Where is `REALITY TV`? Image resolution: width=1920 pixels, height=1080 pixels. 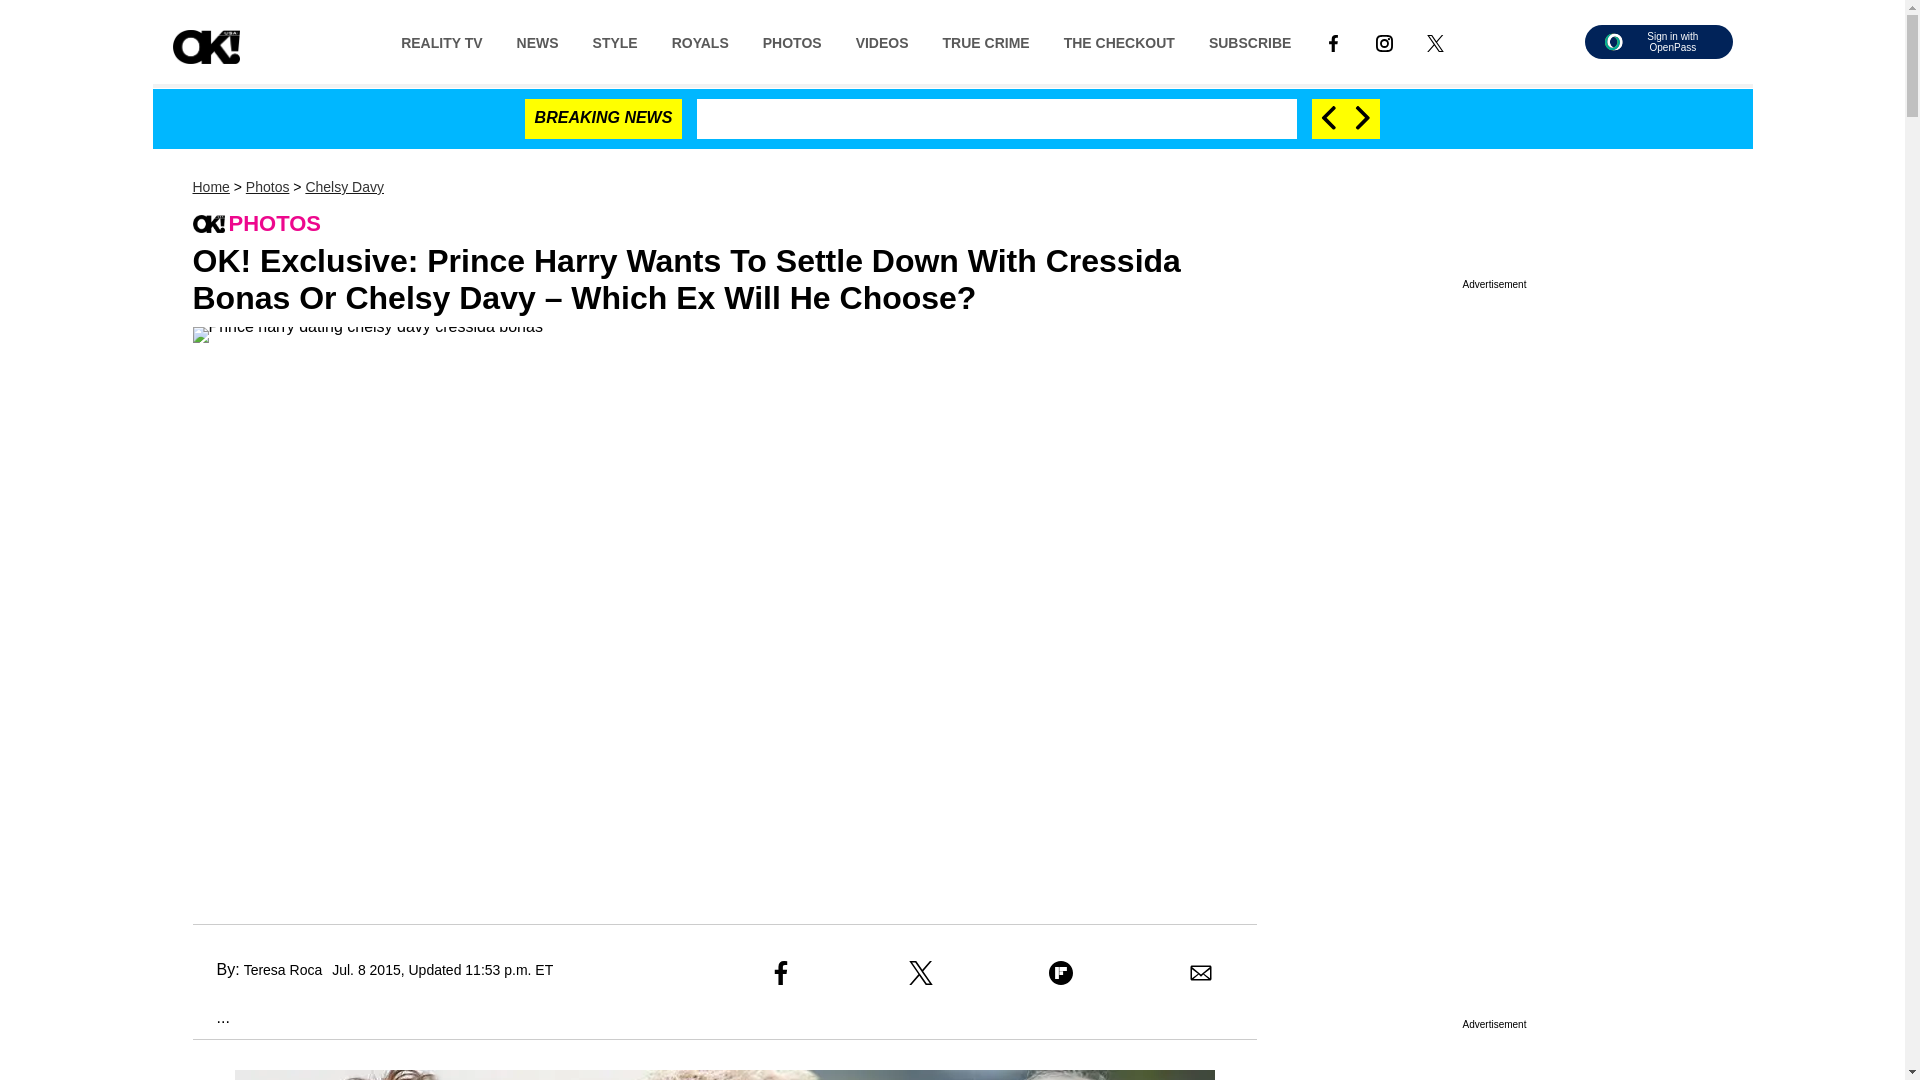 REALITY TV is located at coordinates (442, 41).